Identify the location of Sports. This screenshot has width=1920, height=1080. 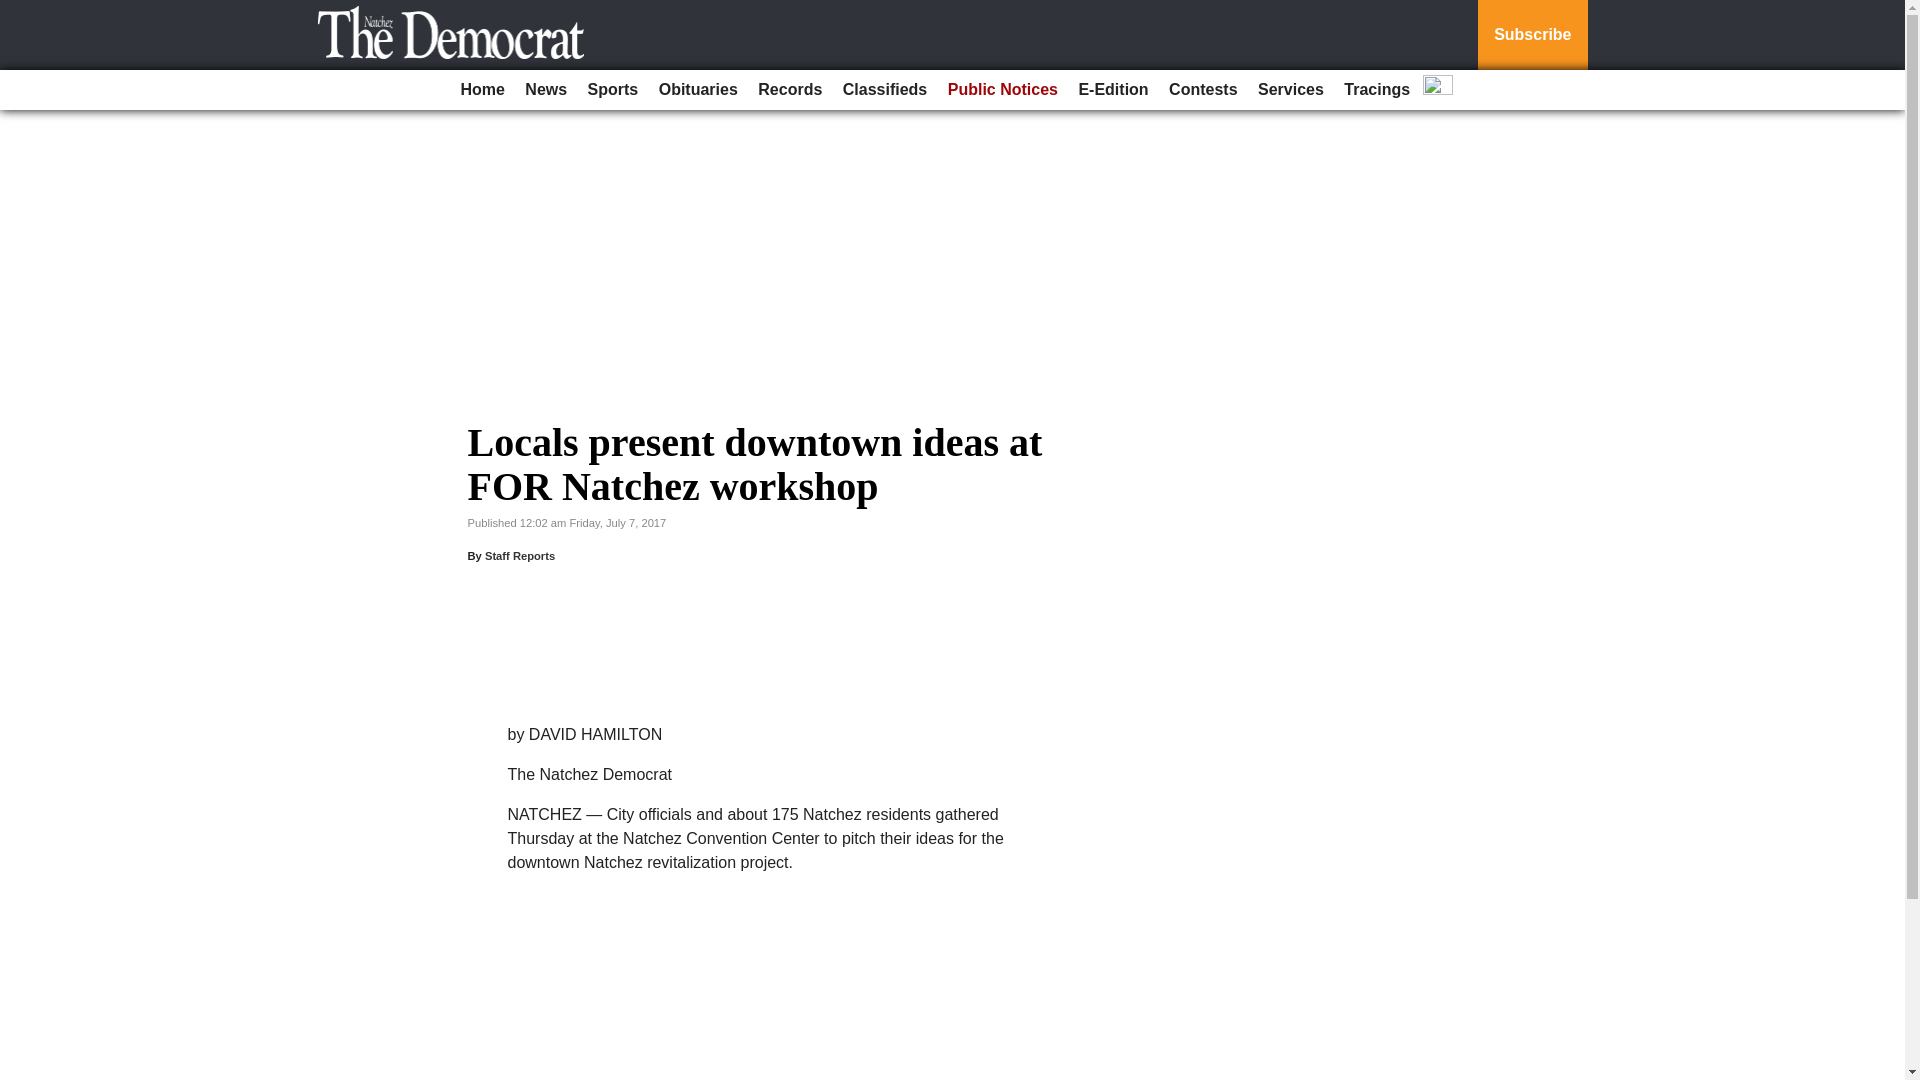
(613, 90).